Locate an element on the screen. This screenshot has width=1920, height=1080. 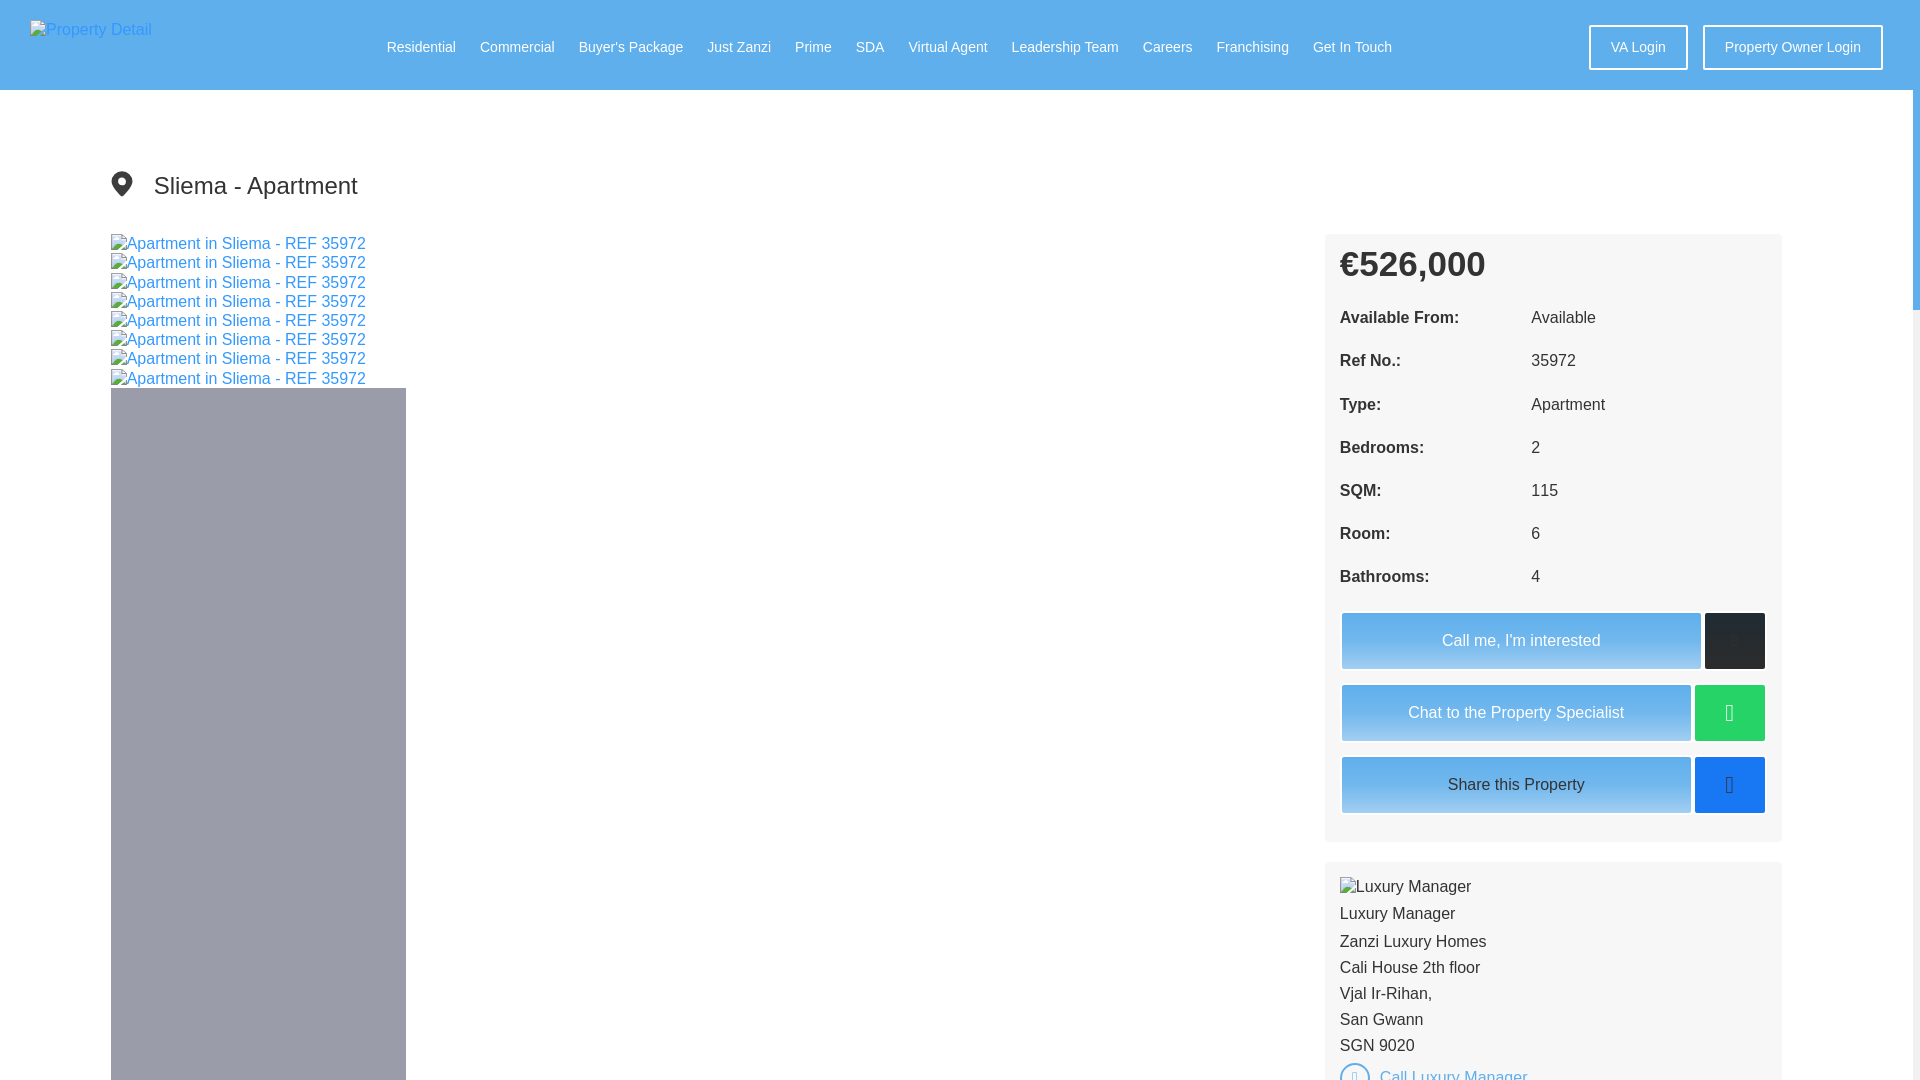
SDA is located at coordinates (870, 46).